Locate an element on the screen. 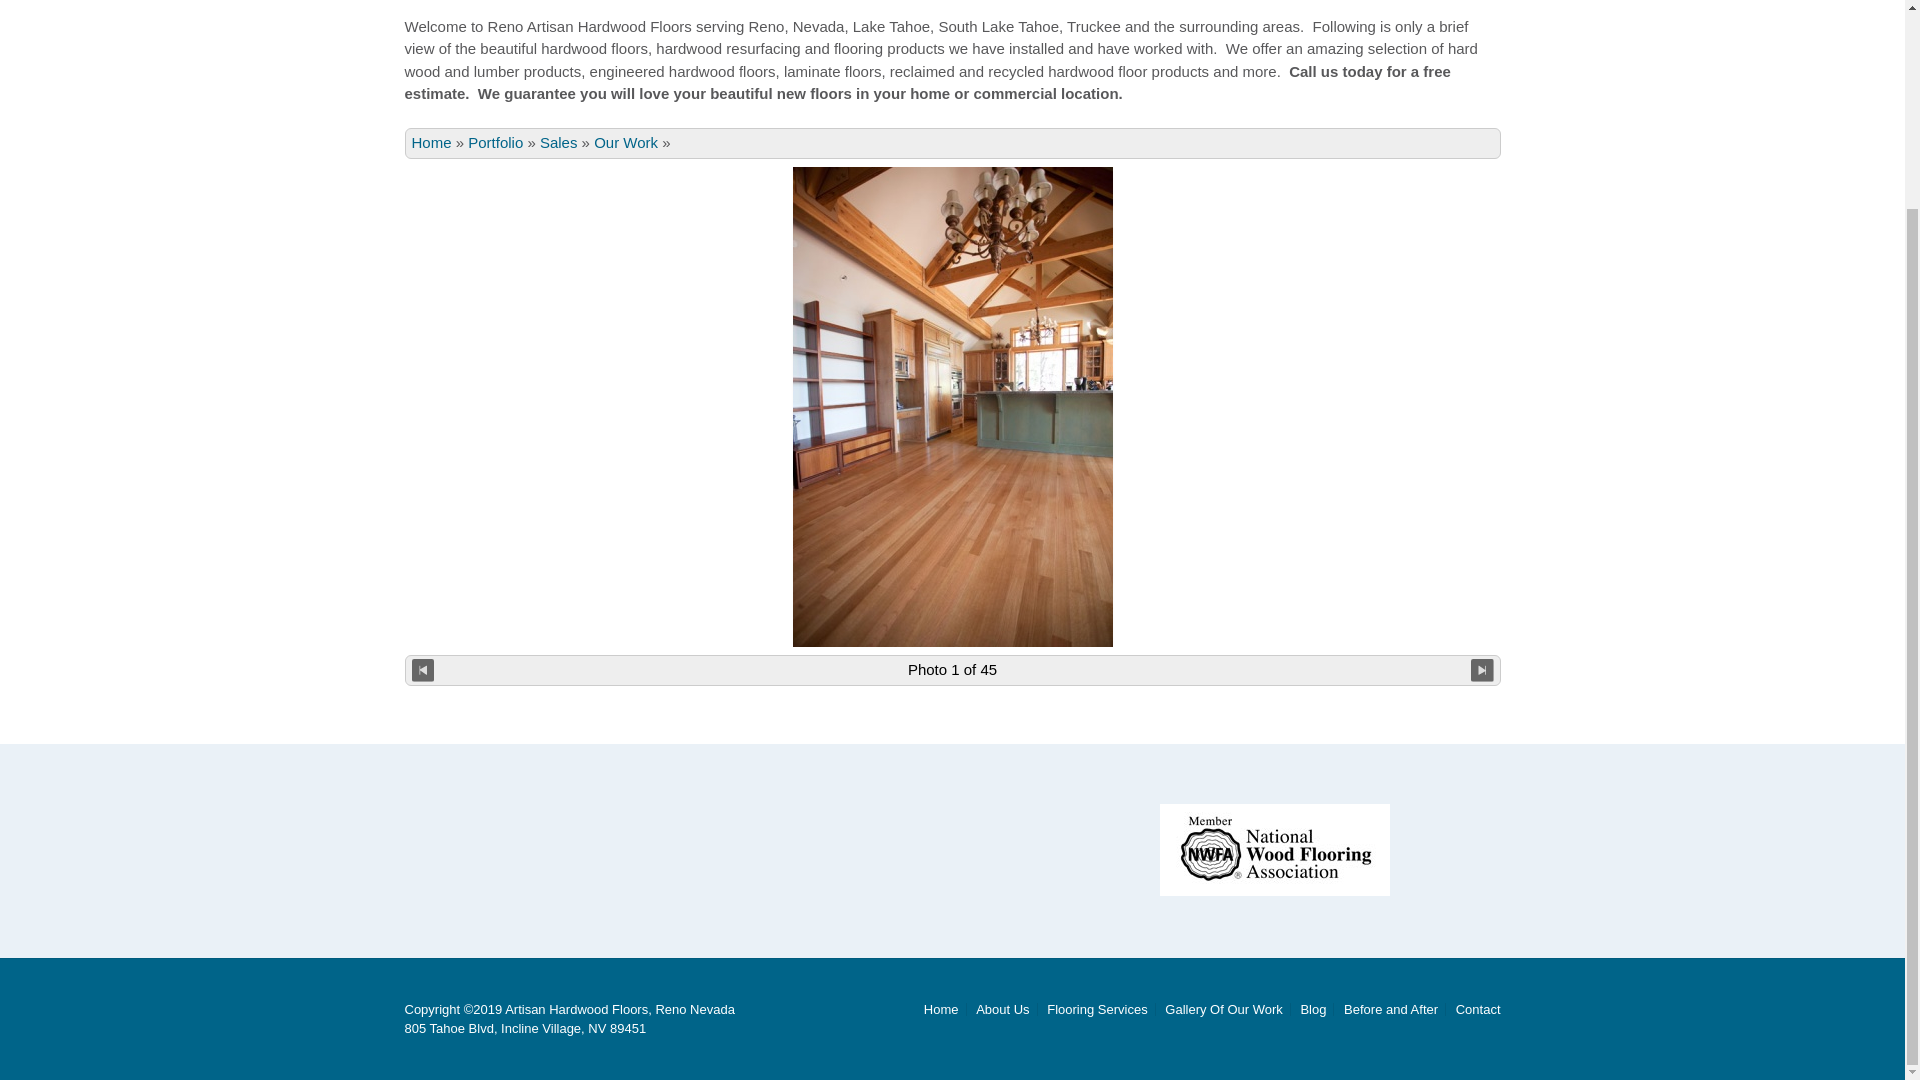  About Us is located at coordinates (1002, 1010).